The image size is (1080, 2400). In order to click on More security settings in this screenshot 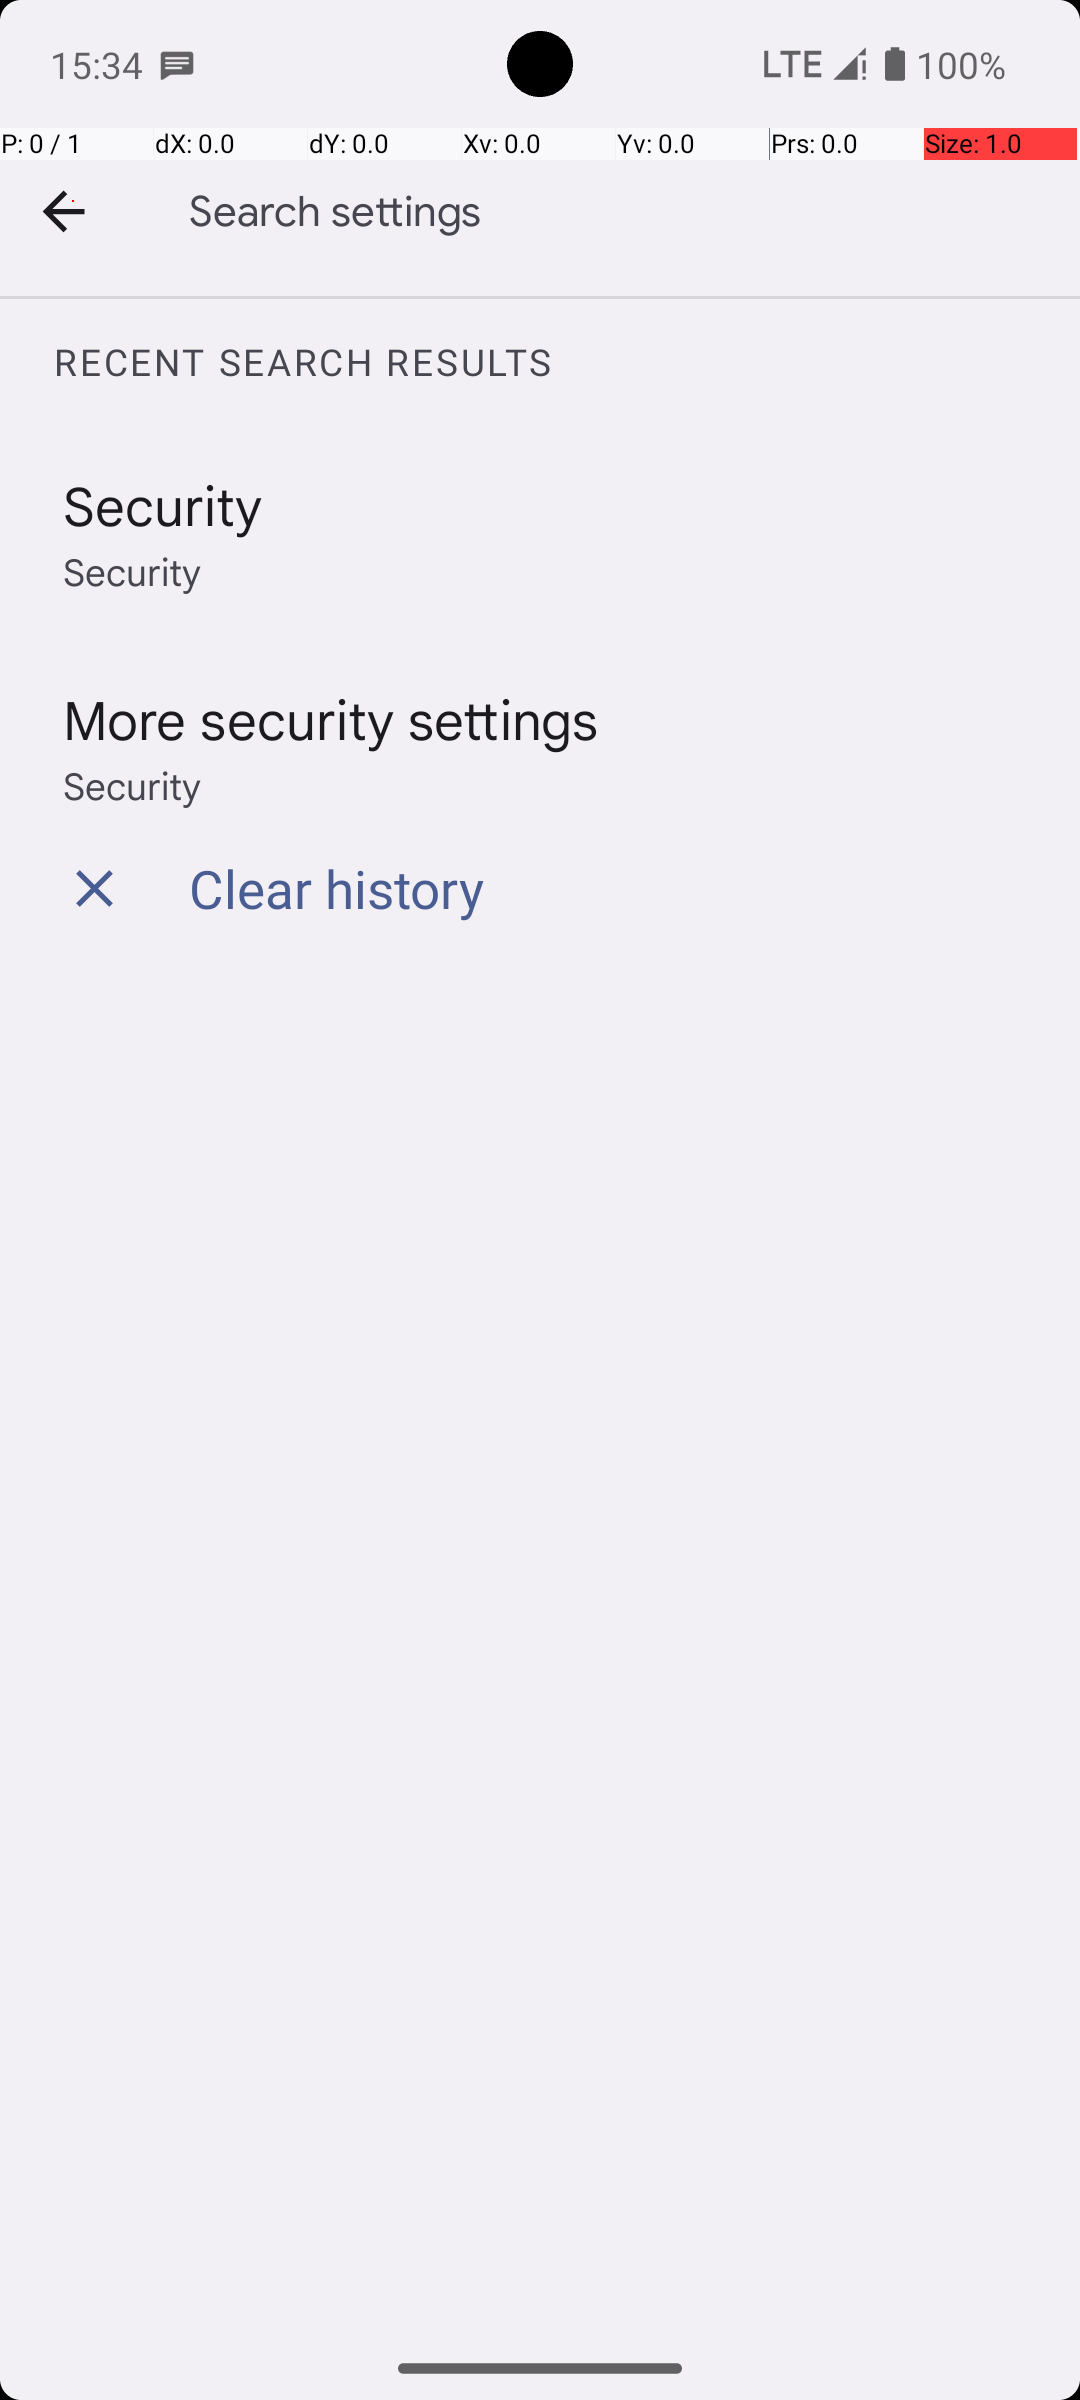, I will do `click(331, 718)`.